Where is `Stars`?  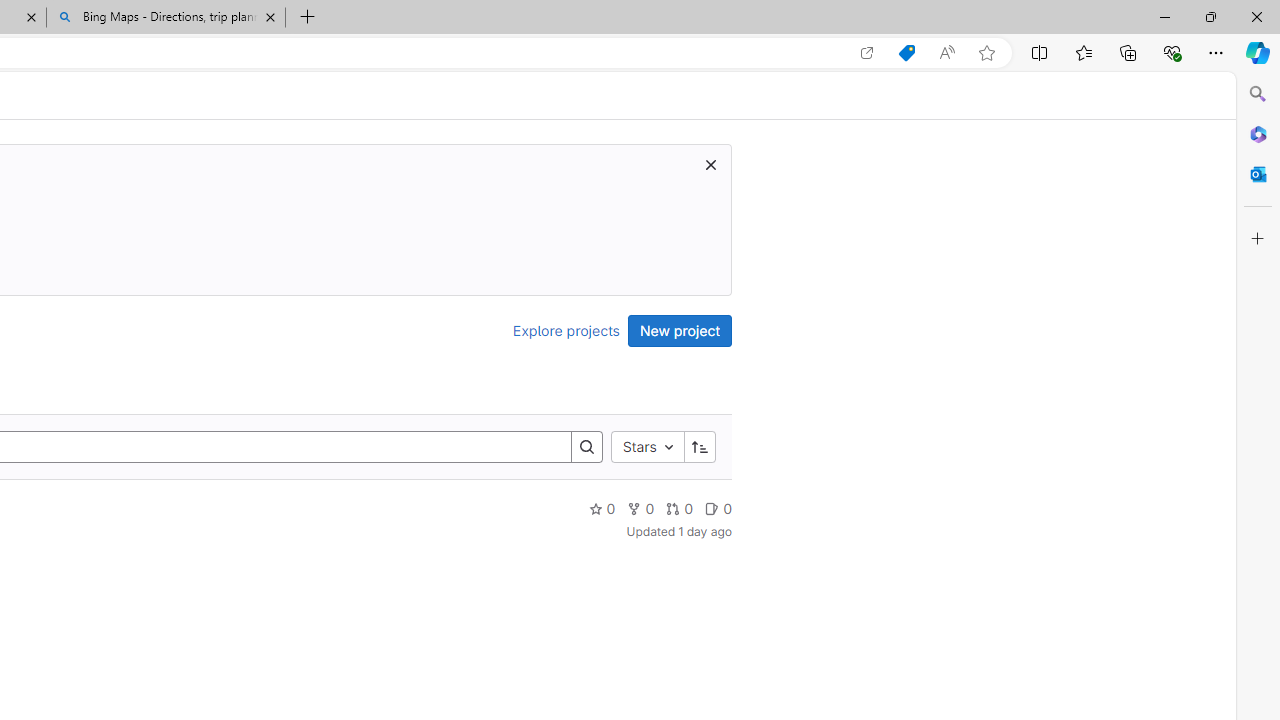
Stars is located at coordinates (647, 446).